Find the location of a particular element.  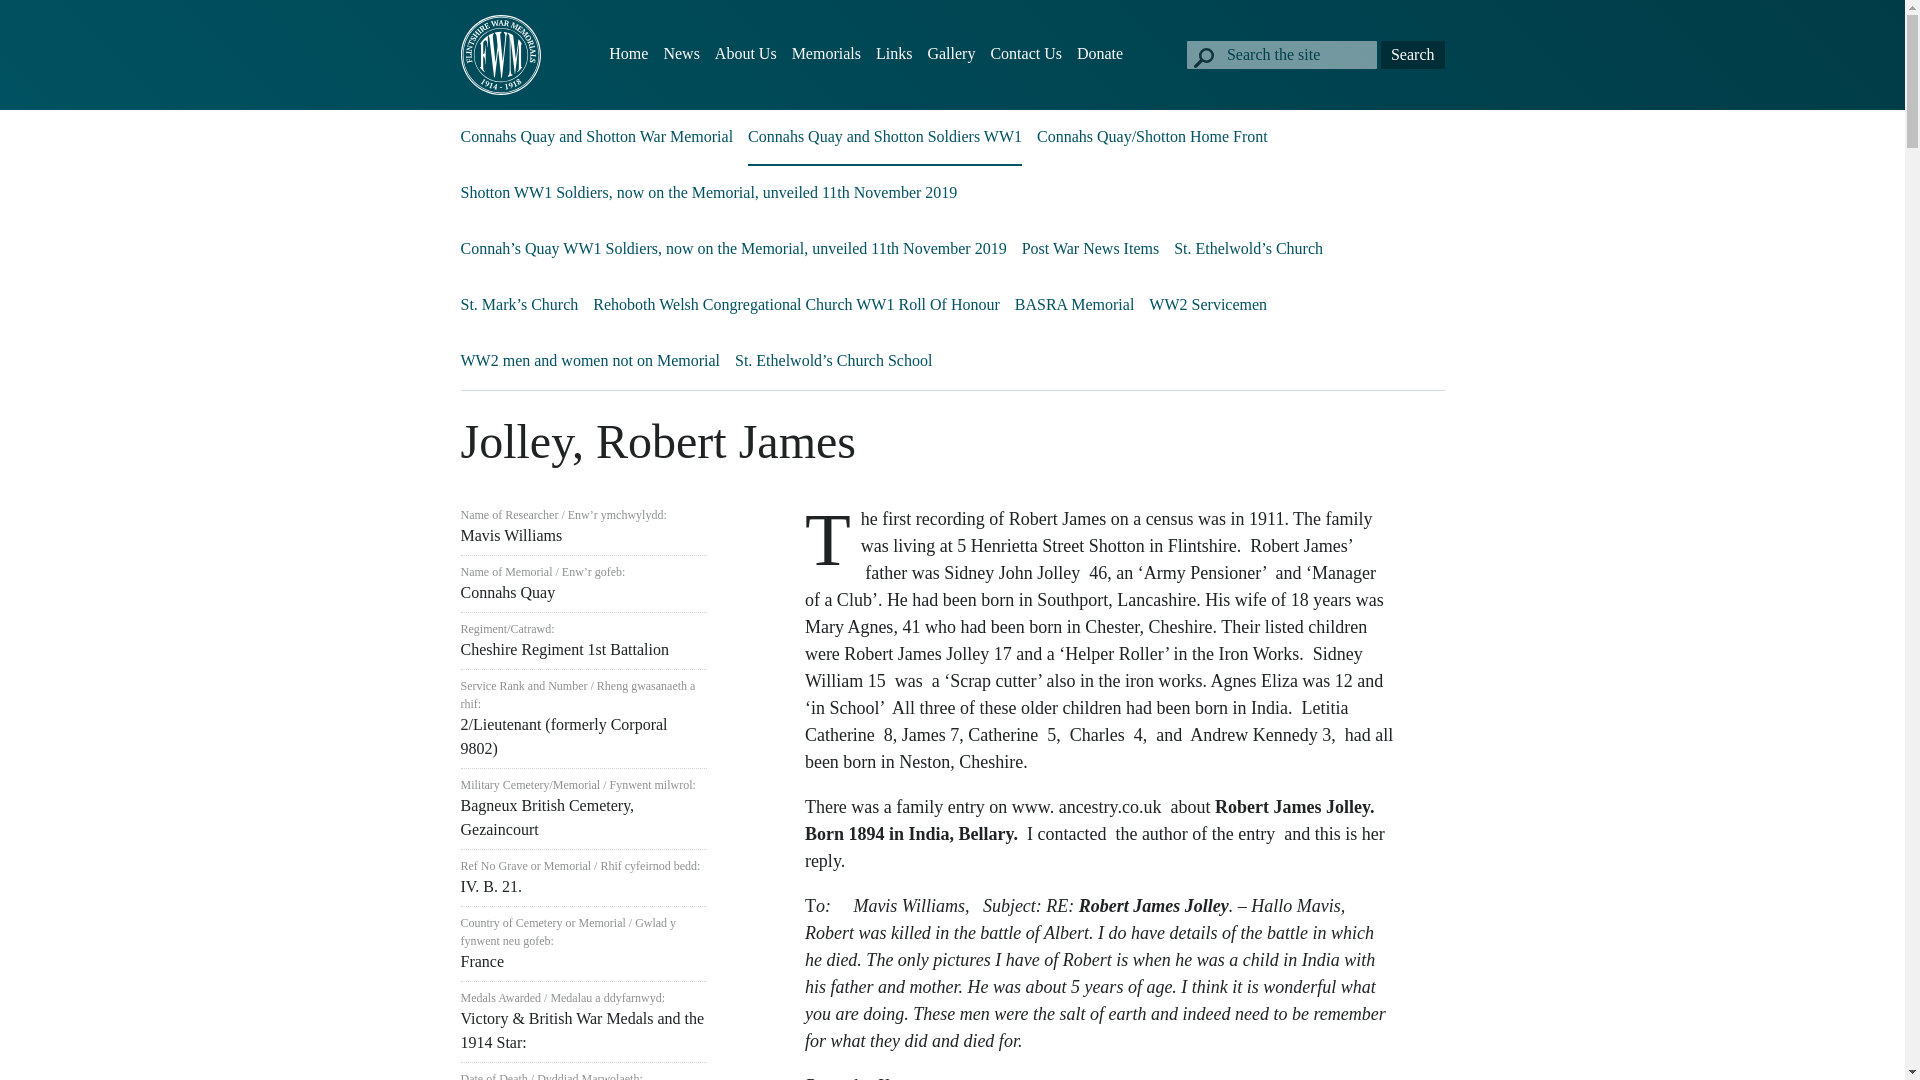

Connahs Quay and Shotton Soldiers WW1 is located at coordinates (884, 136).